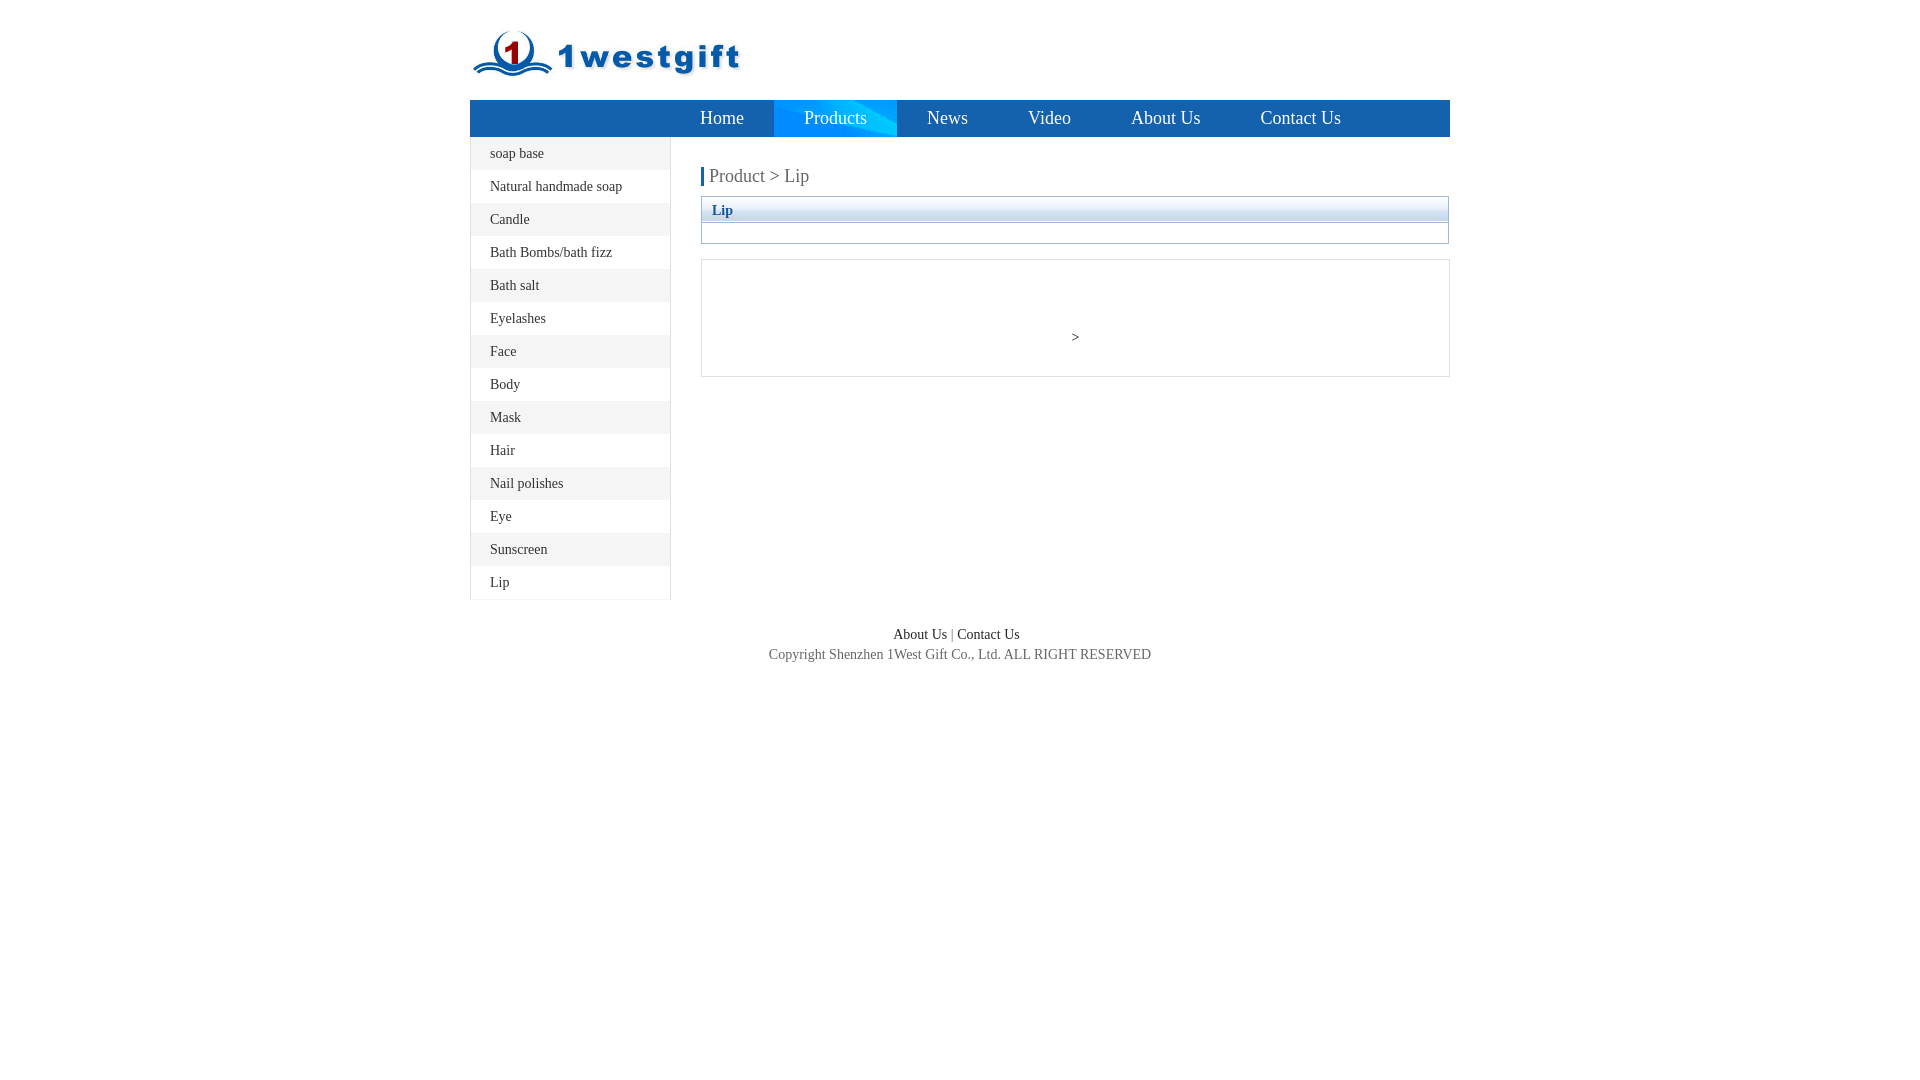 Image resolution: width=1920 pixels, height=1080 pixels. What do you see at coordinates (498, 582) in the screenshot?
I see `Lip` at bounding box center [498, 582].